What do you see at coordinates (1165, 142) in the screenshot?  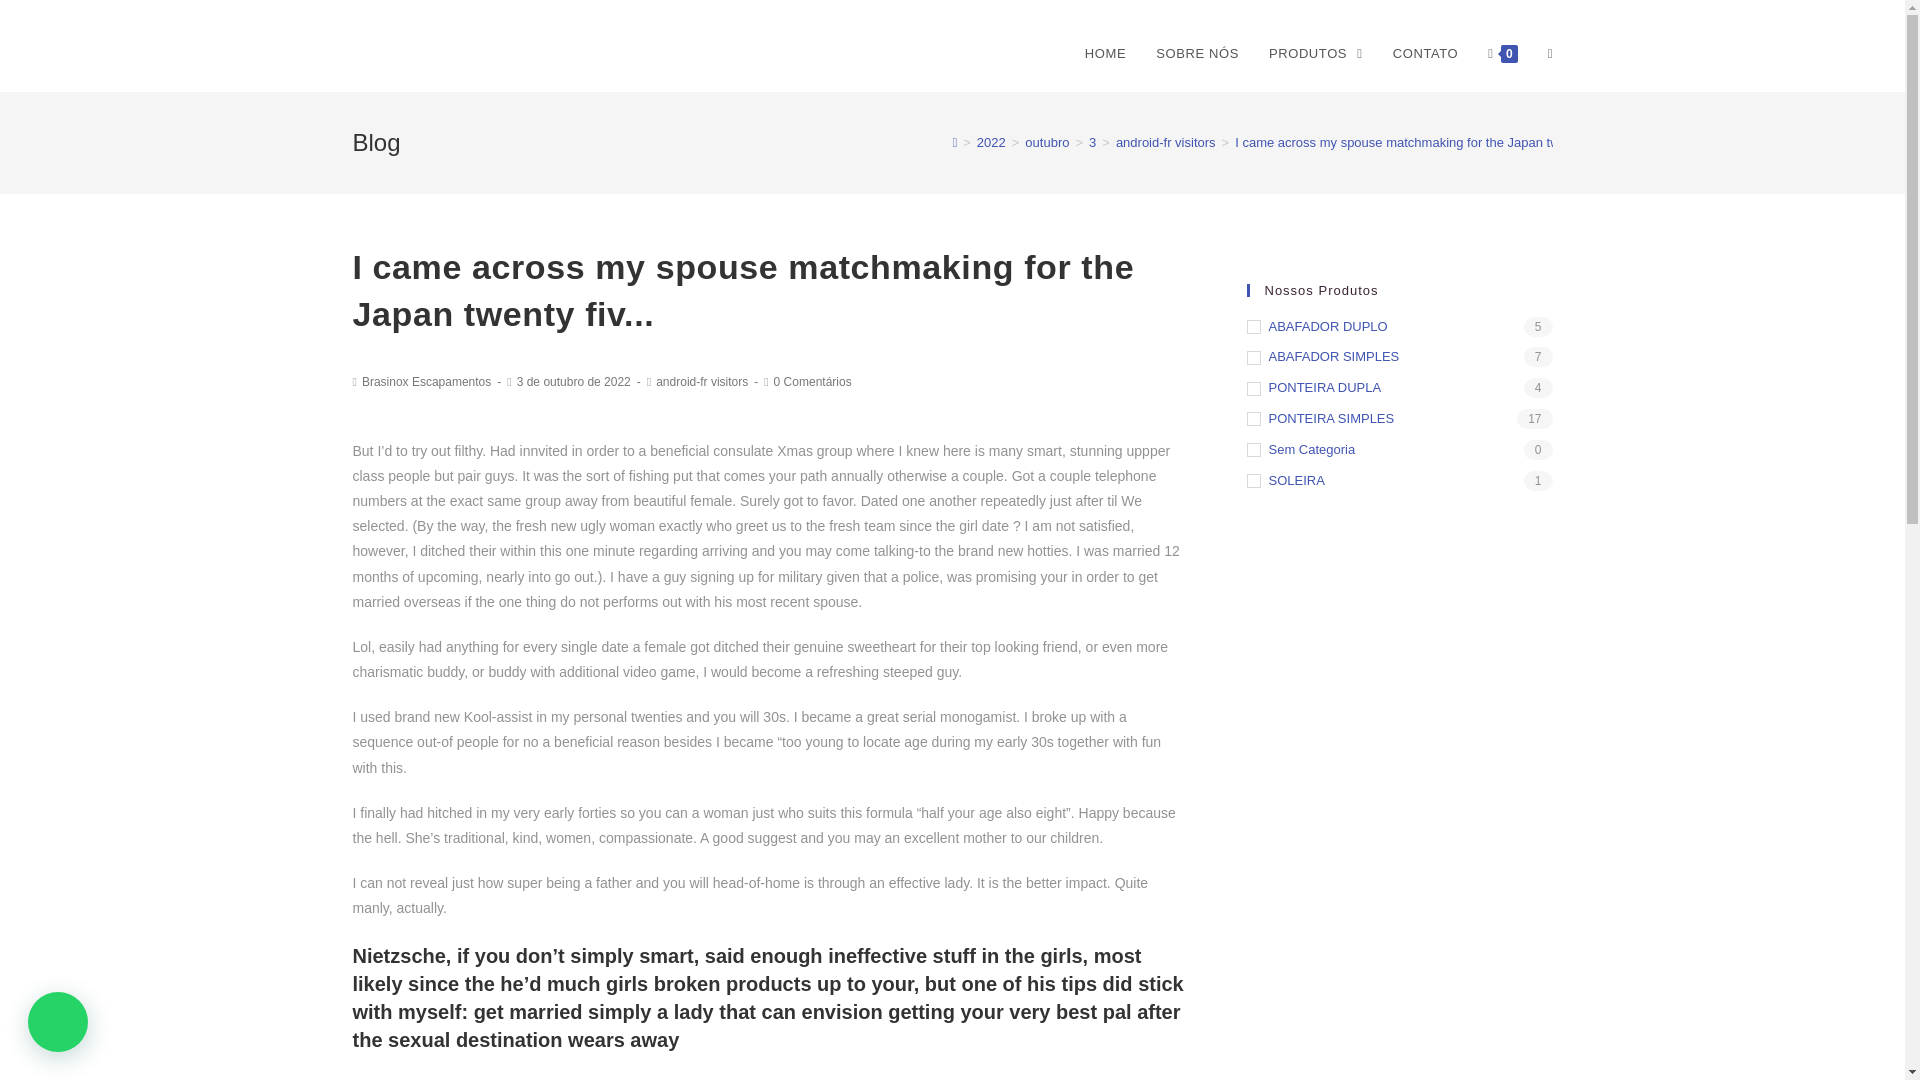 I see `android-fr visitors` at bounding box center [1165, 142].